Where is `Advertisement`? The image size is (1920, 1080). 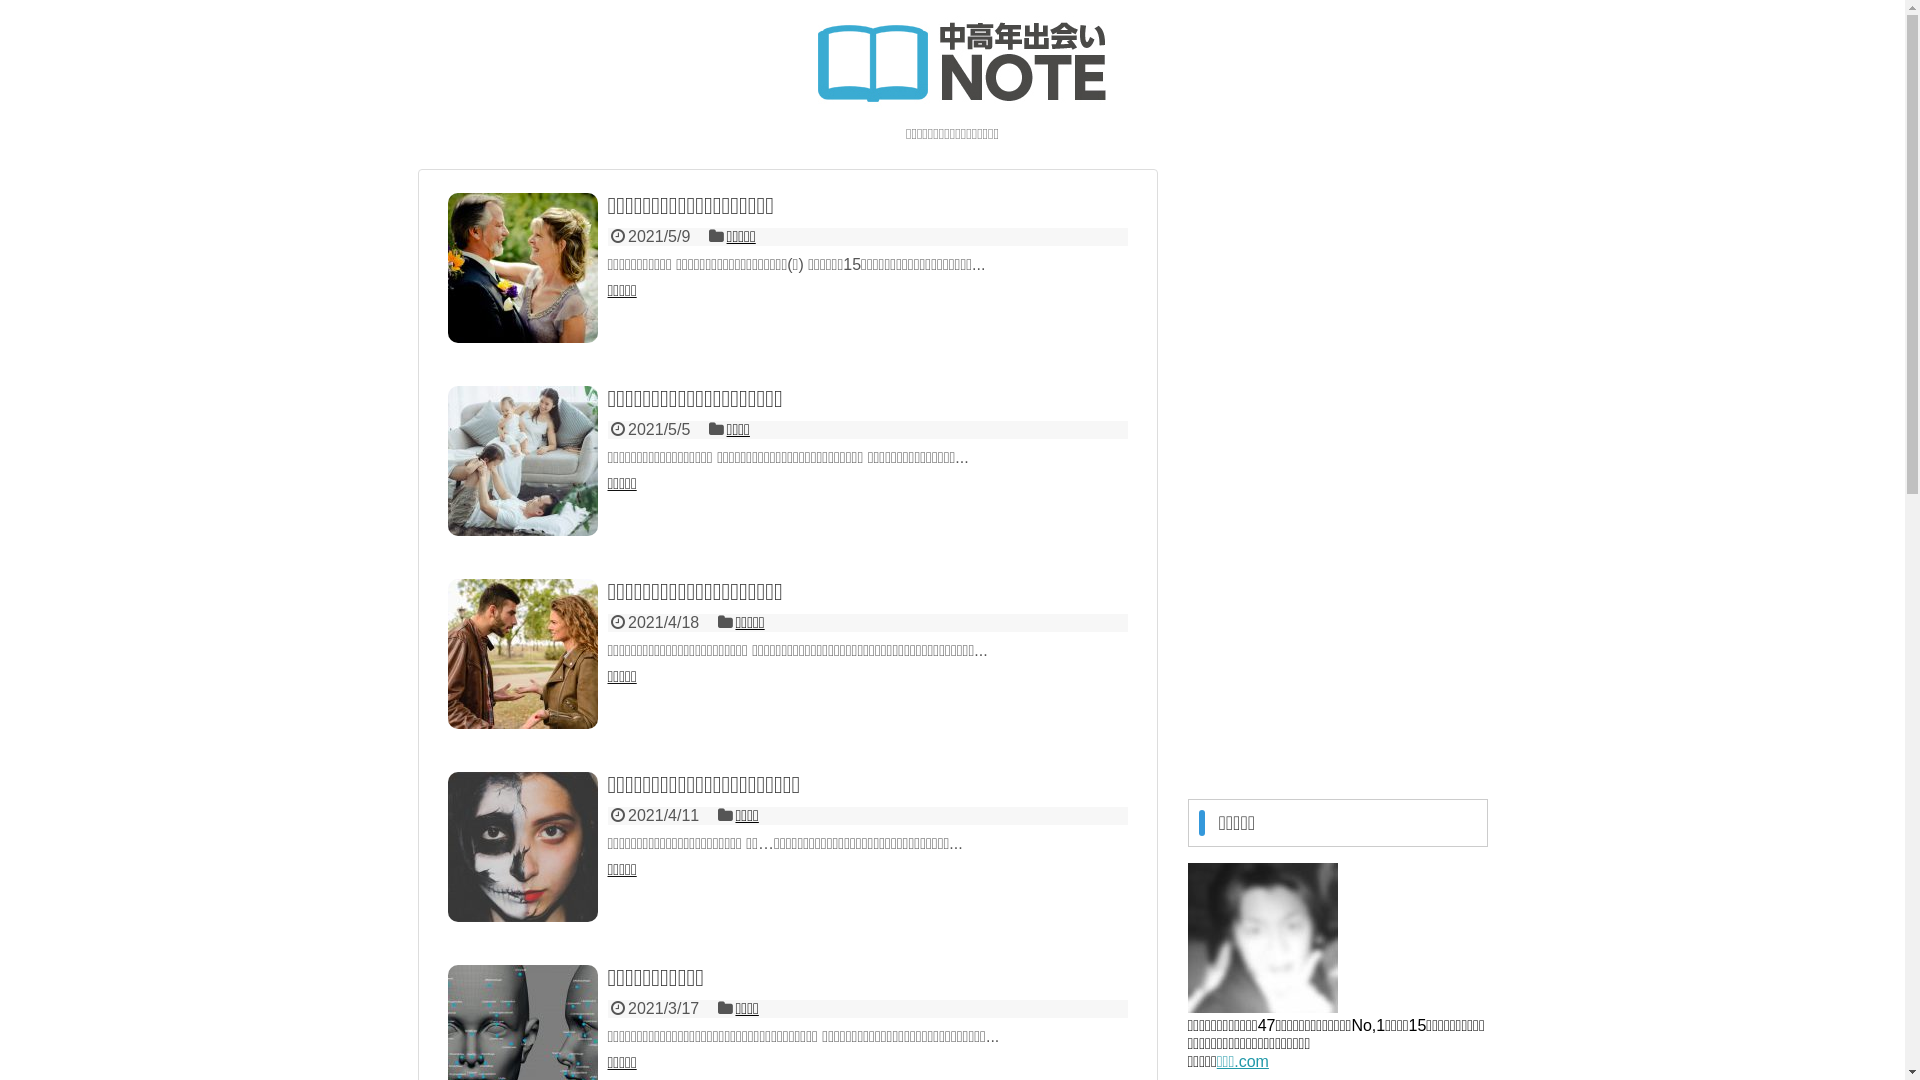 Advertisement is located at coordinates (1338, 469).